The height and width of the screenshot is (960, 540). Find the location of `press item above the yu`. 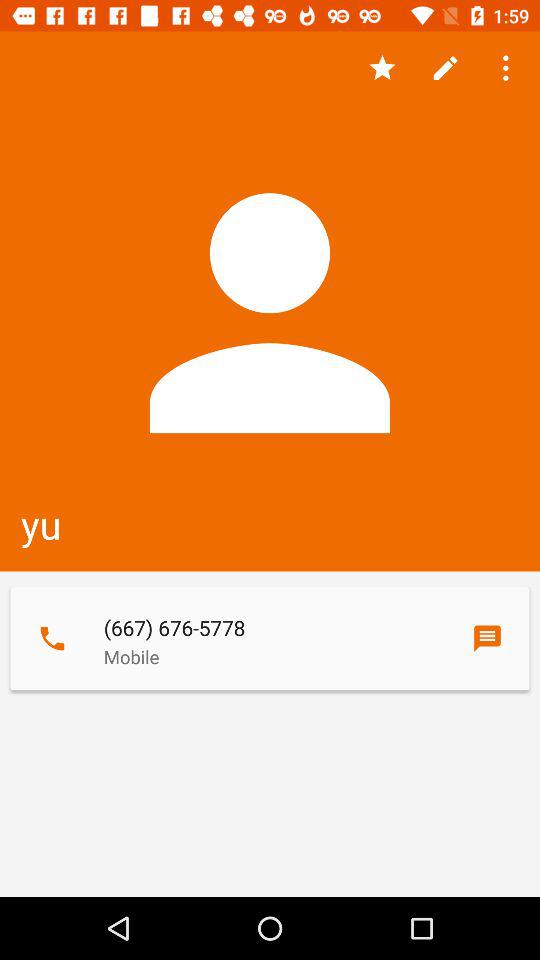

press item above the yu is located at coordinates (508, 68).